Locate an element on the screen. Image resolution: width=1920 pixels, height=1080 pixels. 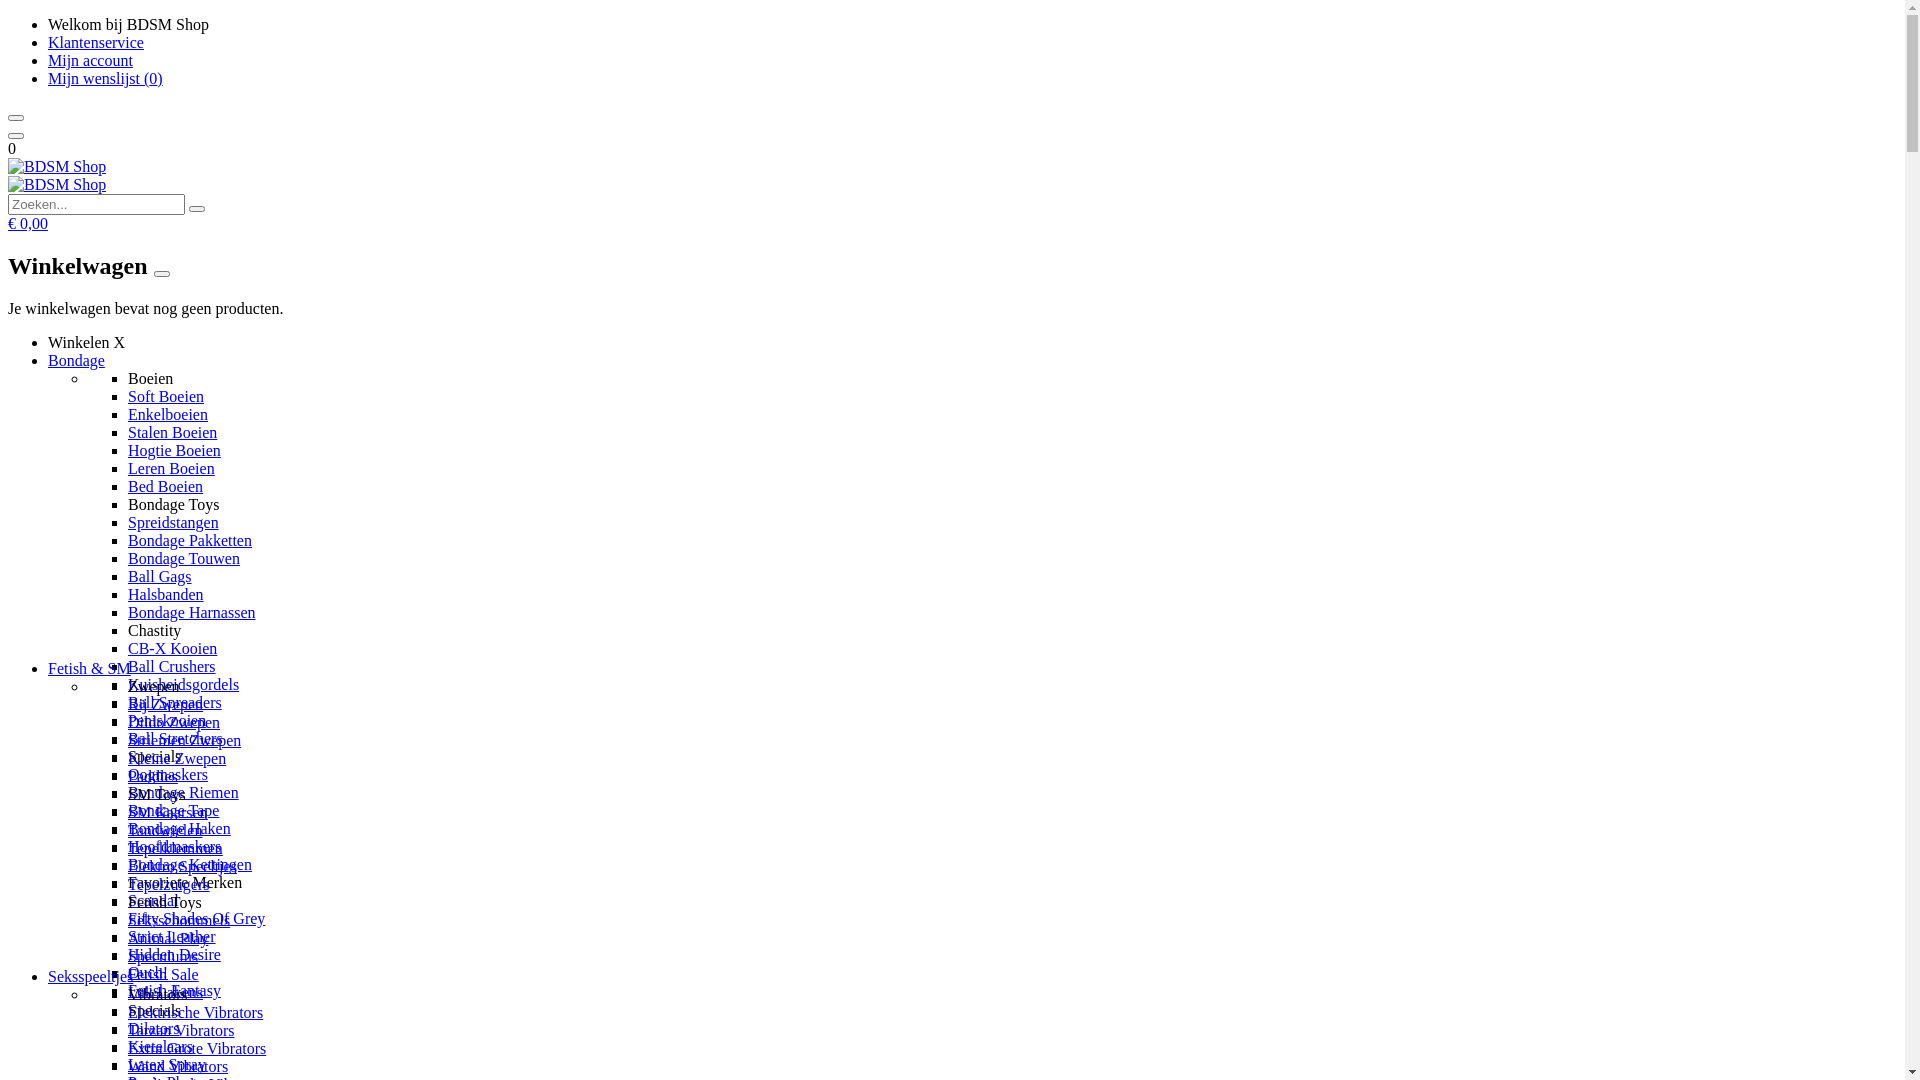
Ball Spreaders is located at coordinates (175, 702).